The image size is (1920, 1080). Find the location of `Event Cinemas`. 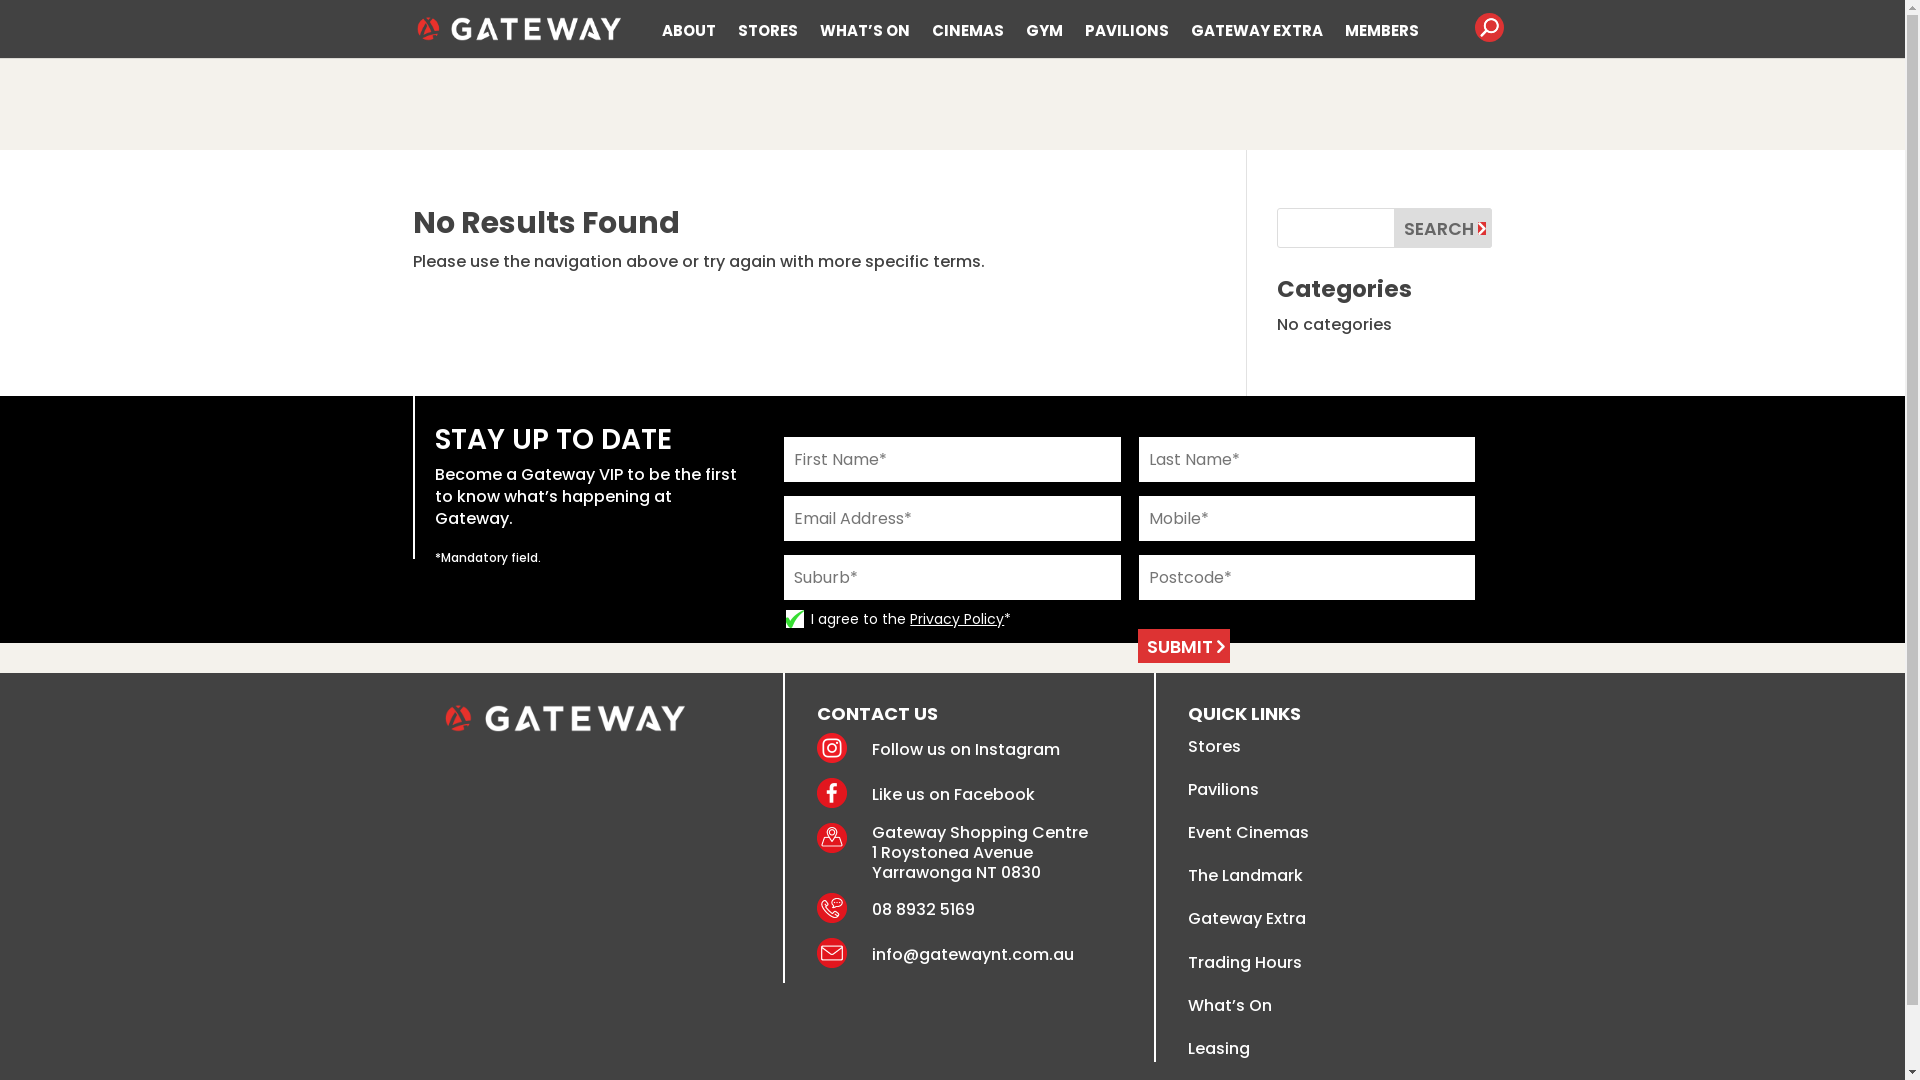

Event Cinemas is located at coordinates (1248, 832).